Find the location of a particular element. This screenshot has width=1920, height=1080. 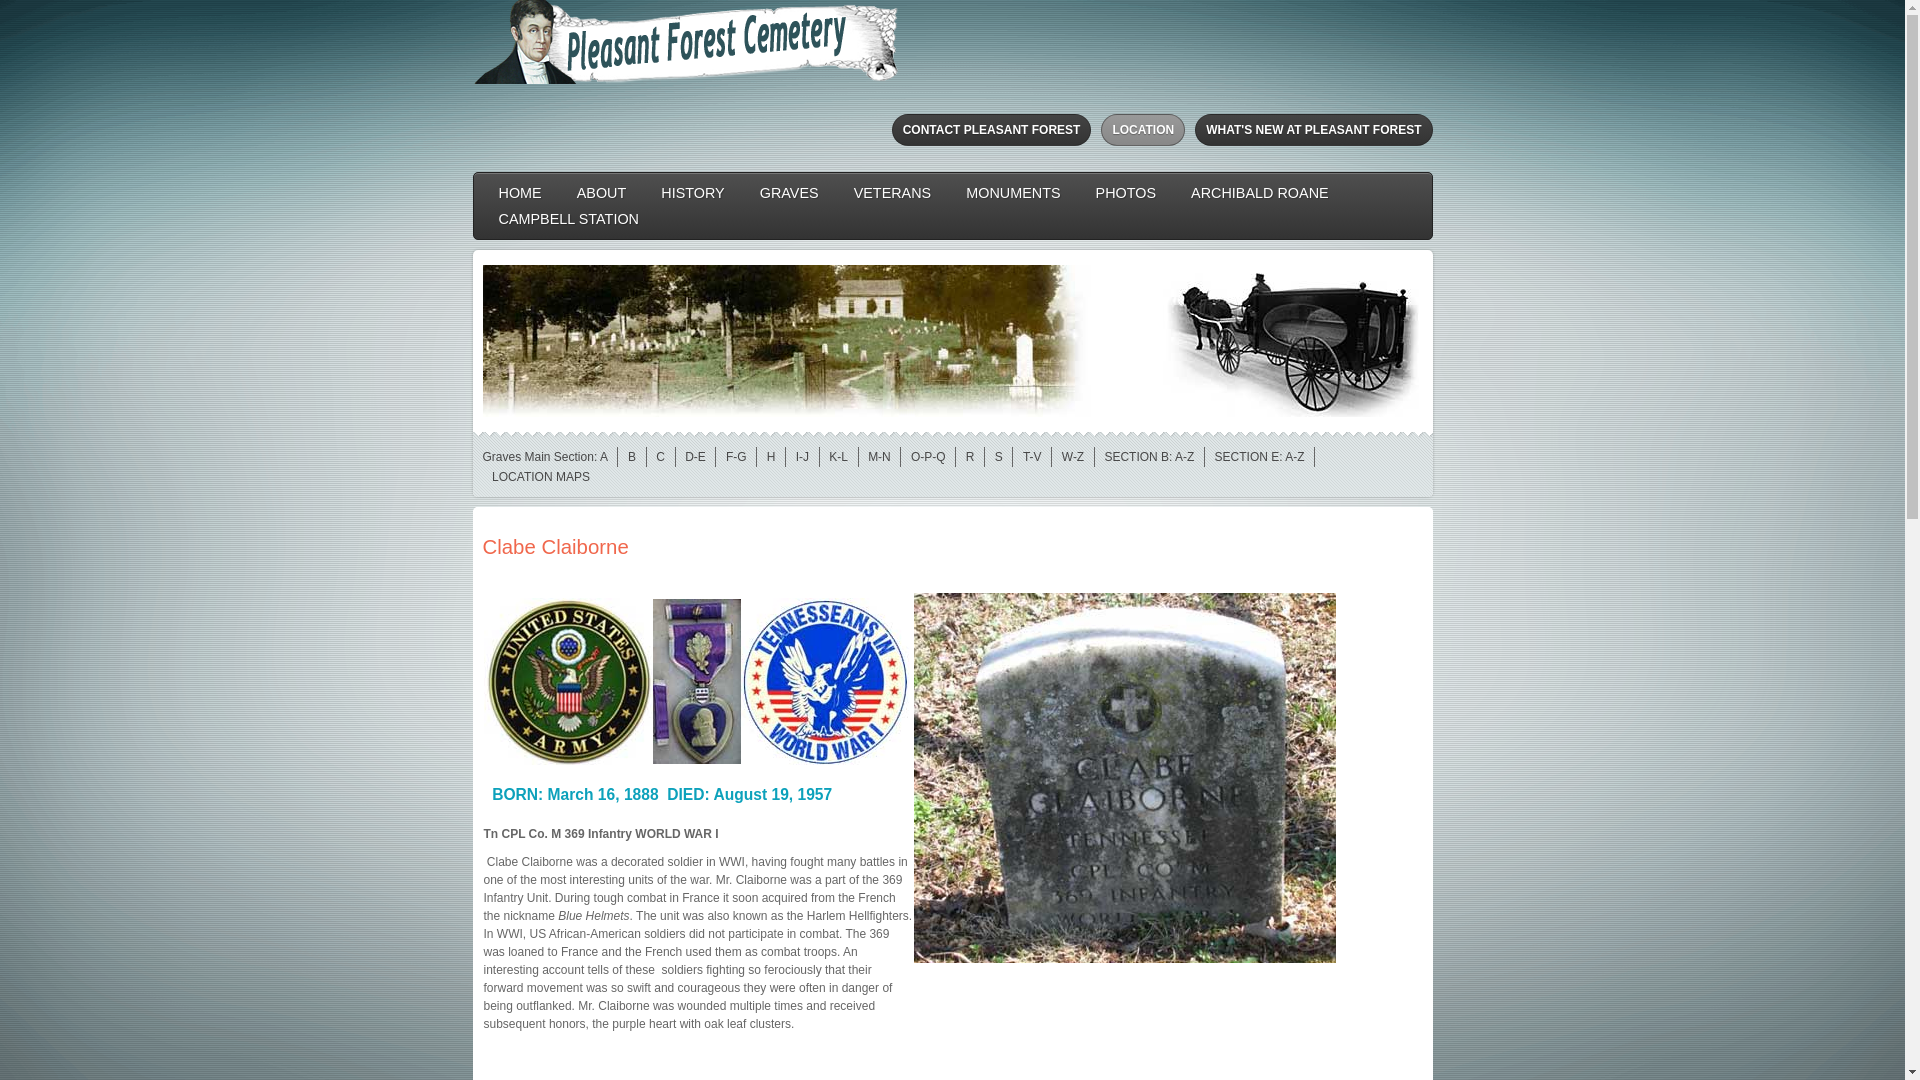

SECTION E: A-Z is located at coordinates (1260, 457).